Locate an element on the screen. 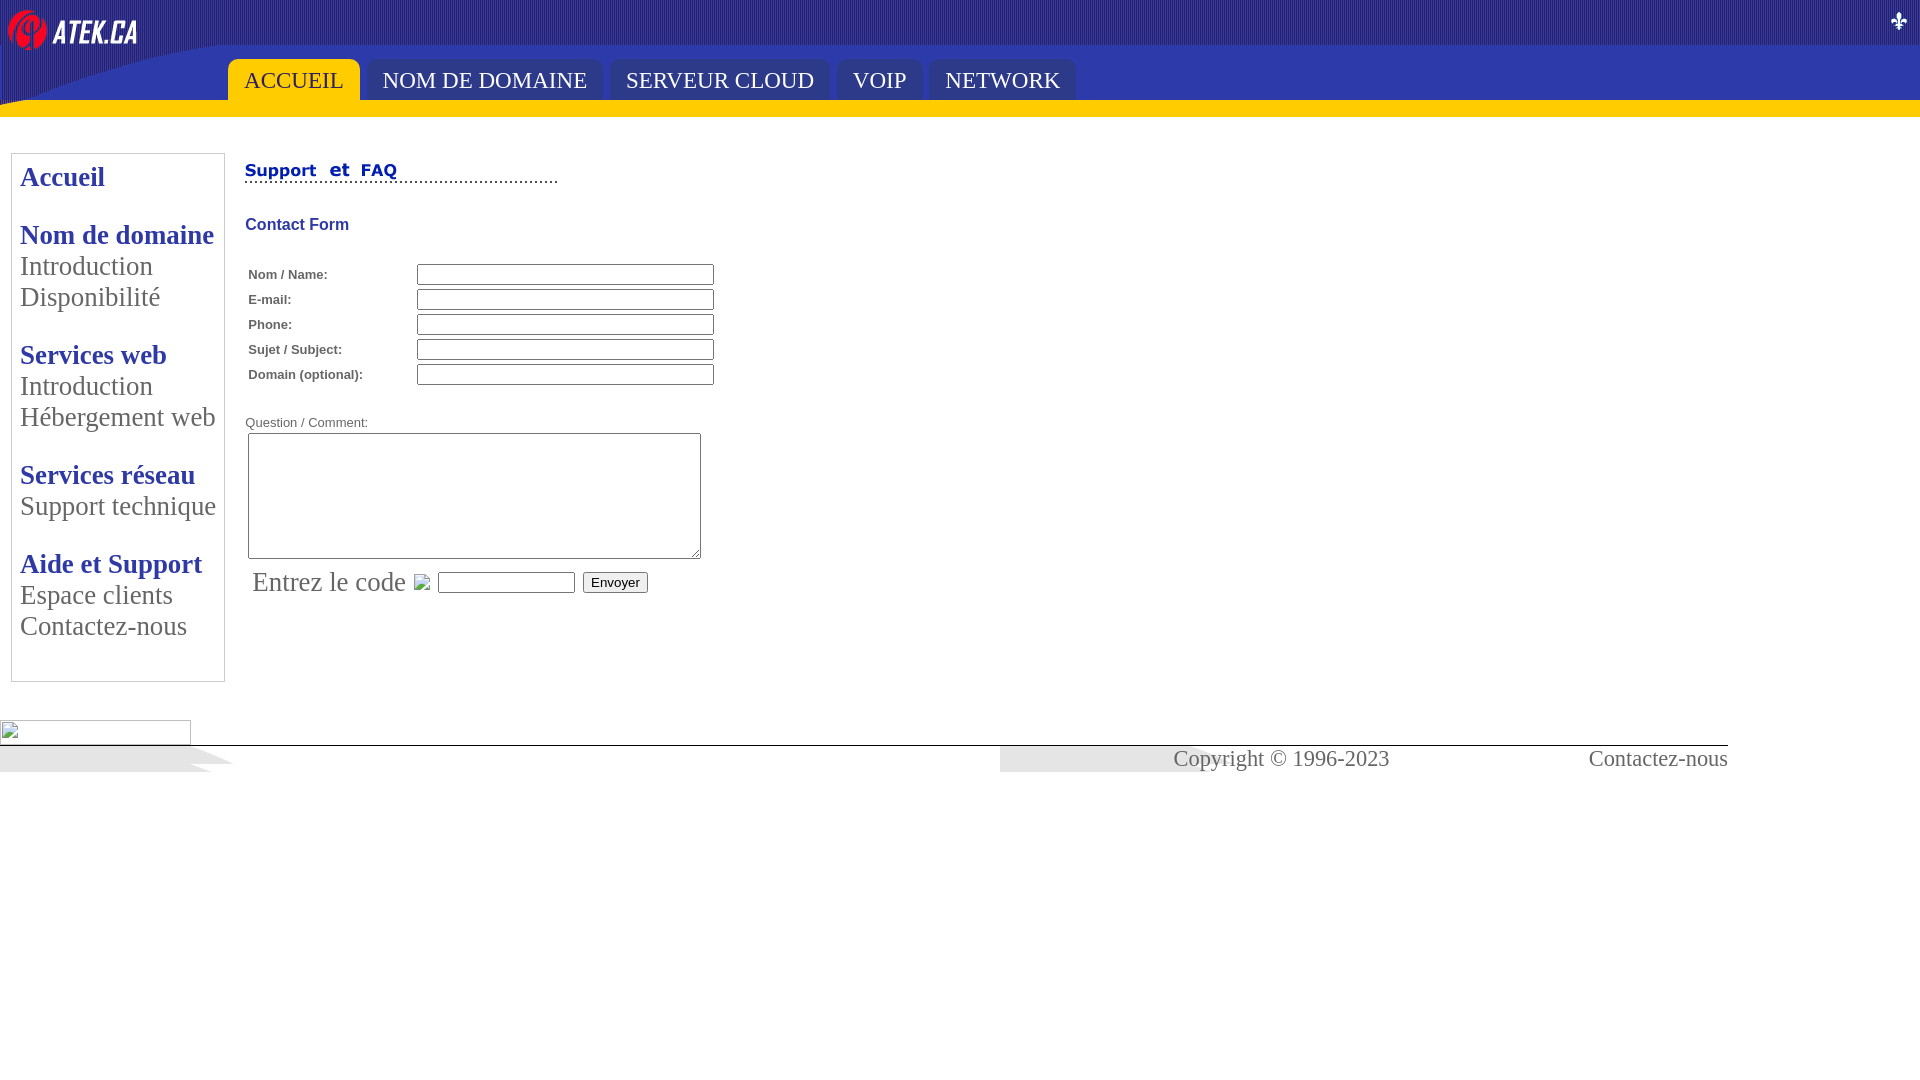  Accueil is located at coordinates (62, 177).